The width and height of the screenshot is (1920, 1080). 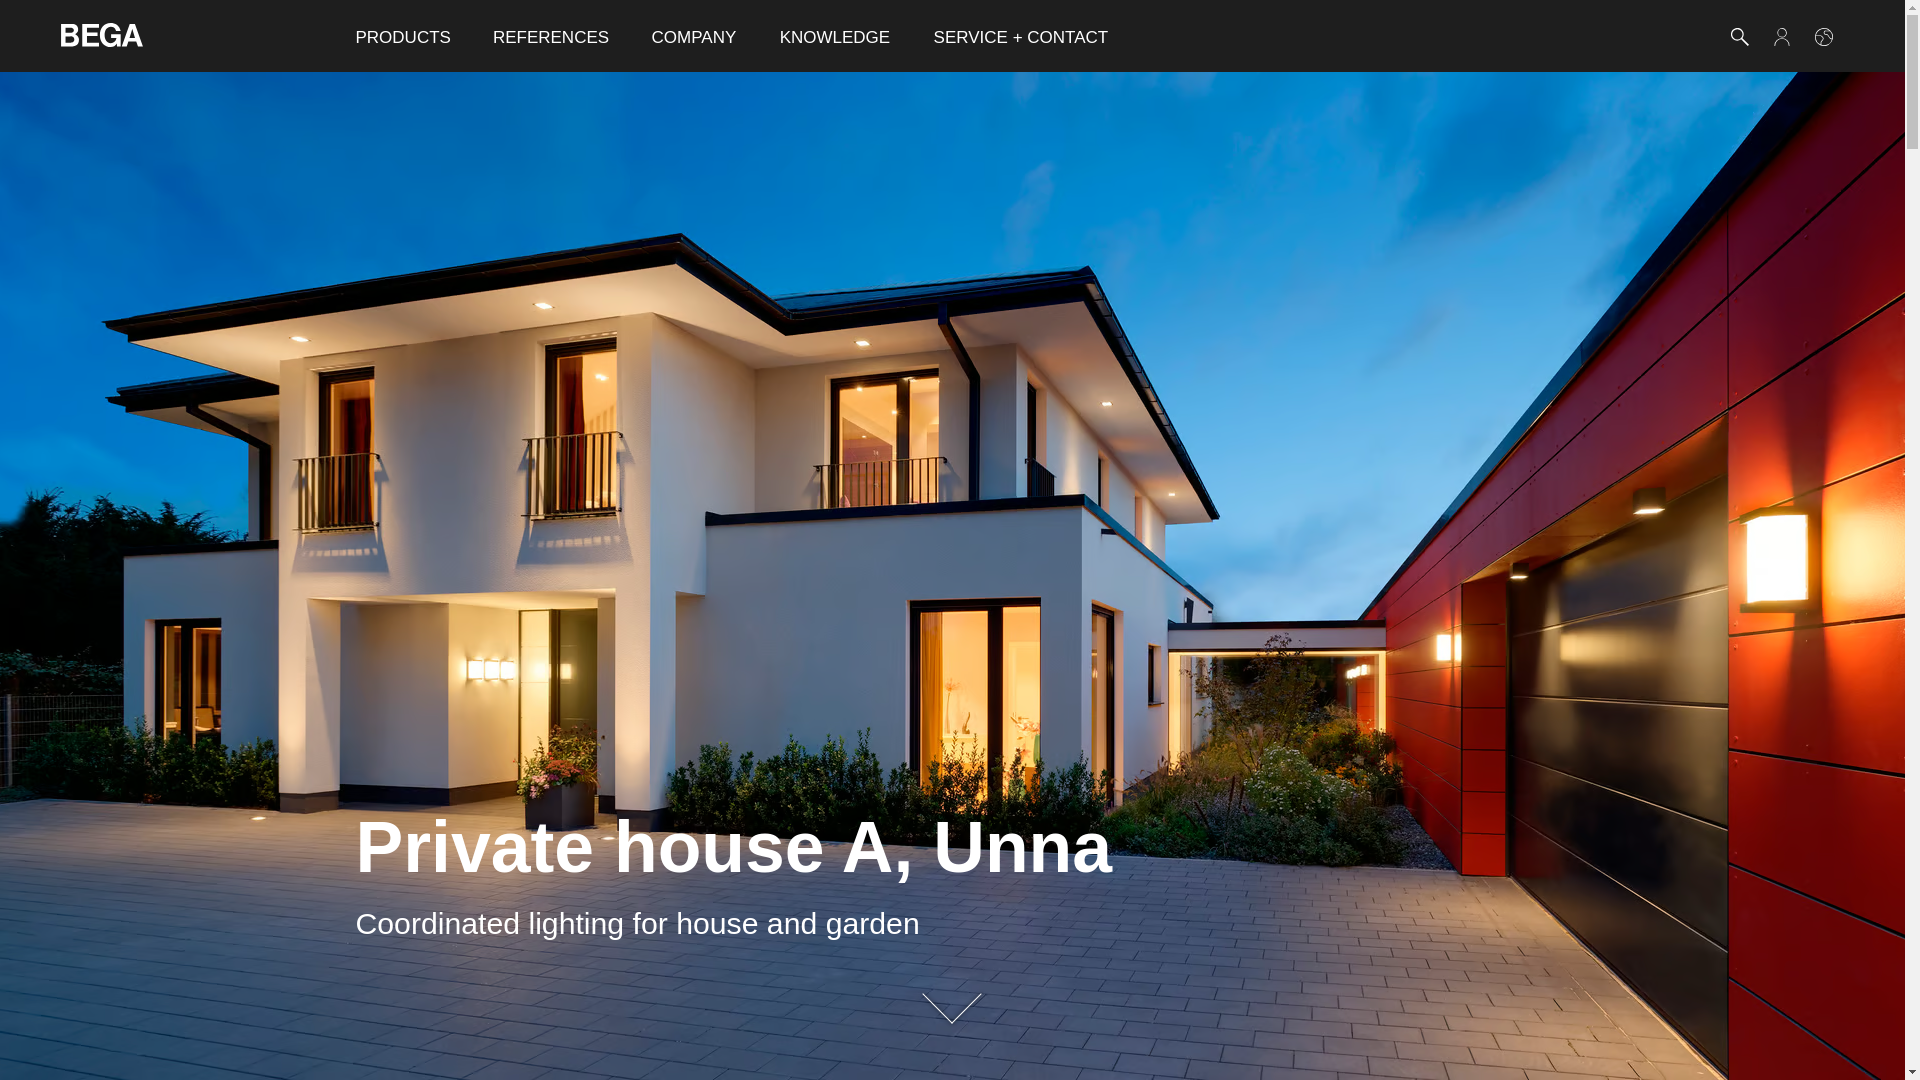 What do you see at coordinates (694, 36) in the screenshot?
I see `Company` at bounding box center [694, 36].